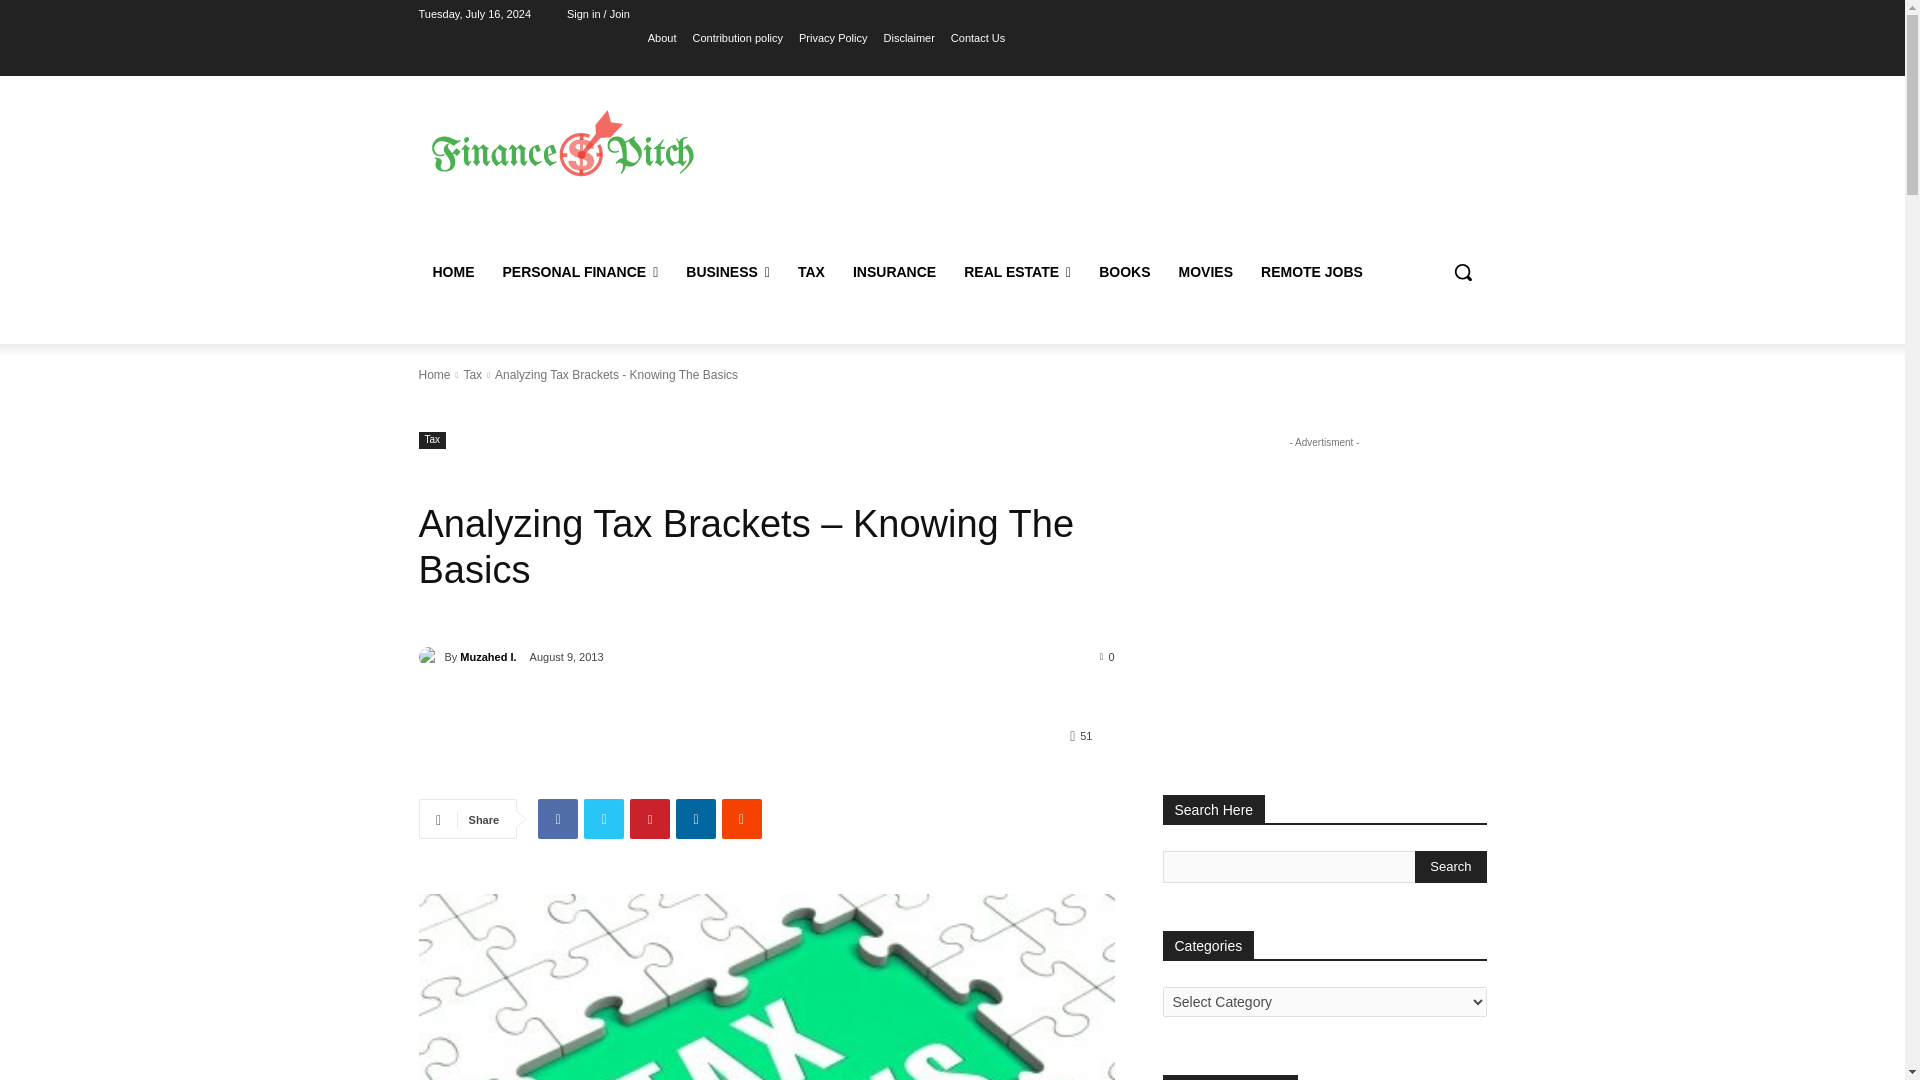  What do you see at coordinates (1206, 272) in the screenshot?
I see `MOVIES` at bounding box center [1206, 272].